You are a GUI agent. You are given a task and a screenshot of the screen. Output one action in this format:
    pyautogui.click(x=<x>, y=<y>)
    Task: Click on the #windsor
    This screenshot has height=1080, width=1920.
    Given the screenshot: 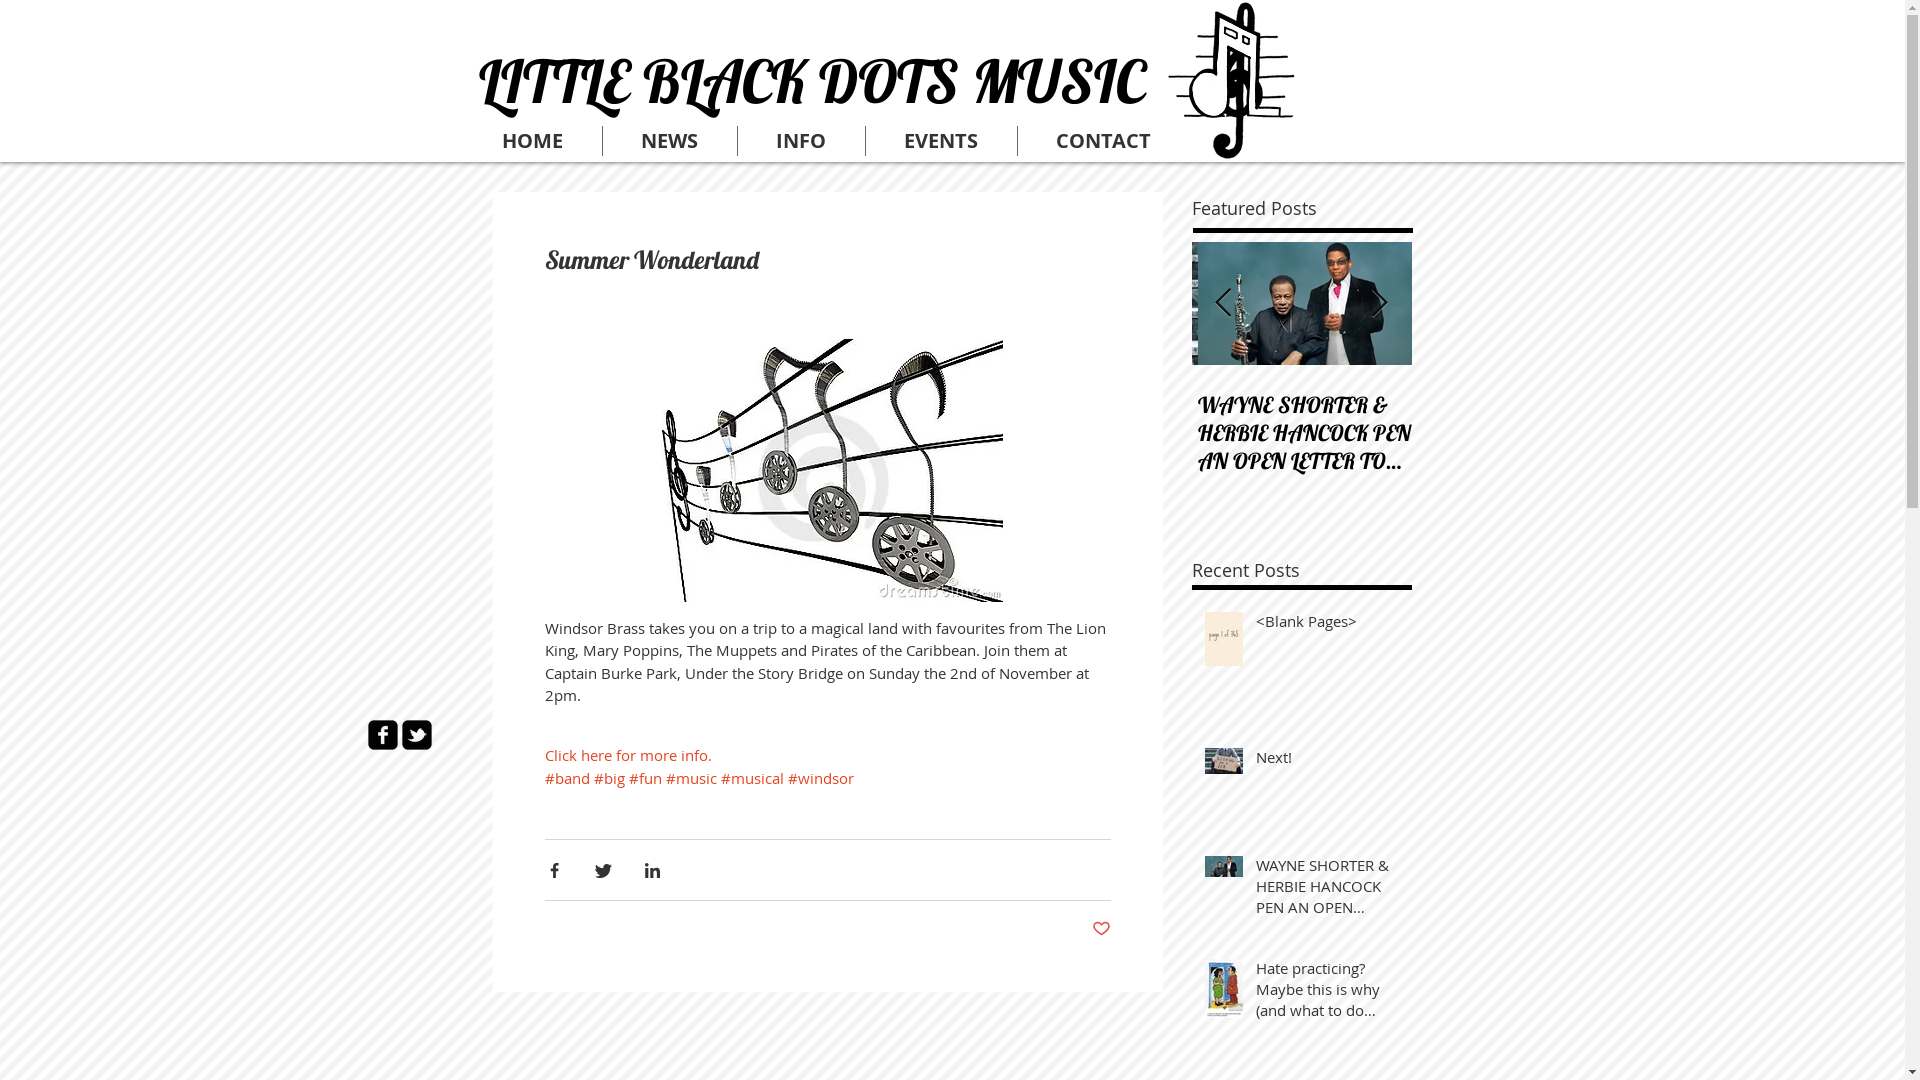 What is the action you would take?
    pyautogui.click(x=821, y=778)
    